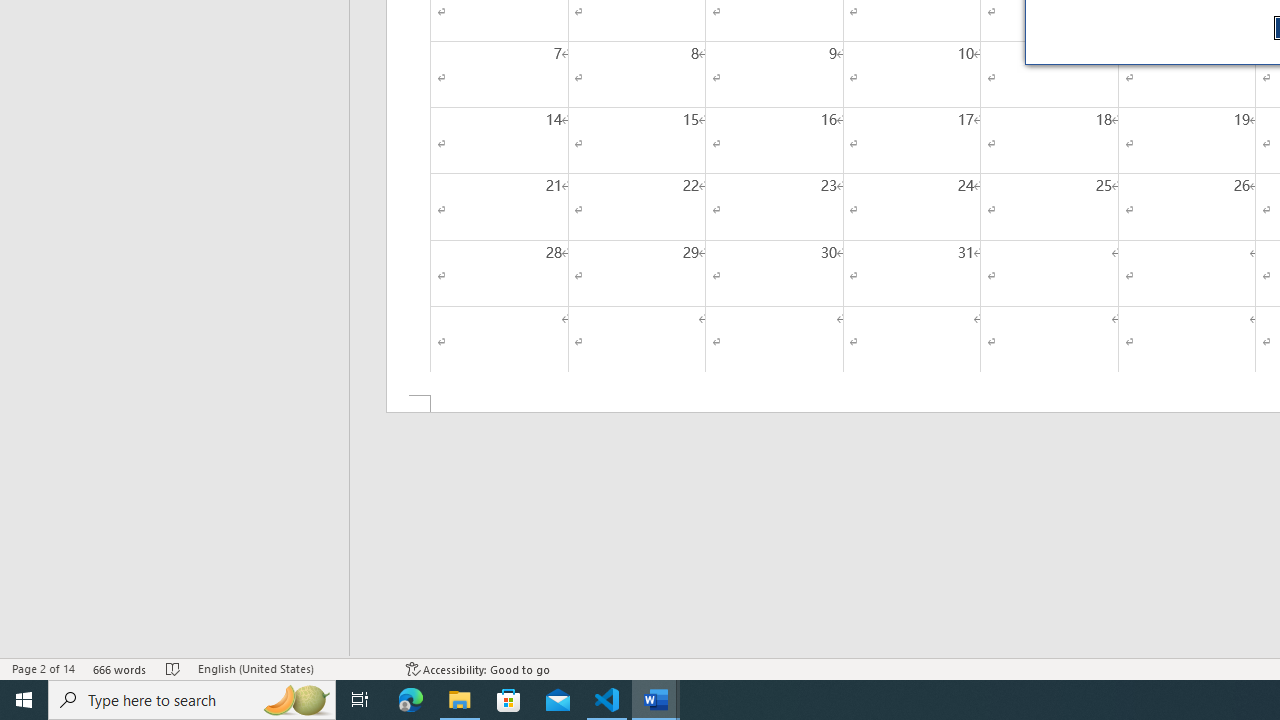 This screenshot has height=720, width=1280. I want to click on Microsoft Edge, so click(411, 700).